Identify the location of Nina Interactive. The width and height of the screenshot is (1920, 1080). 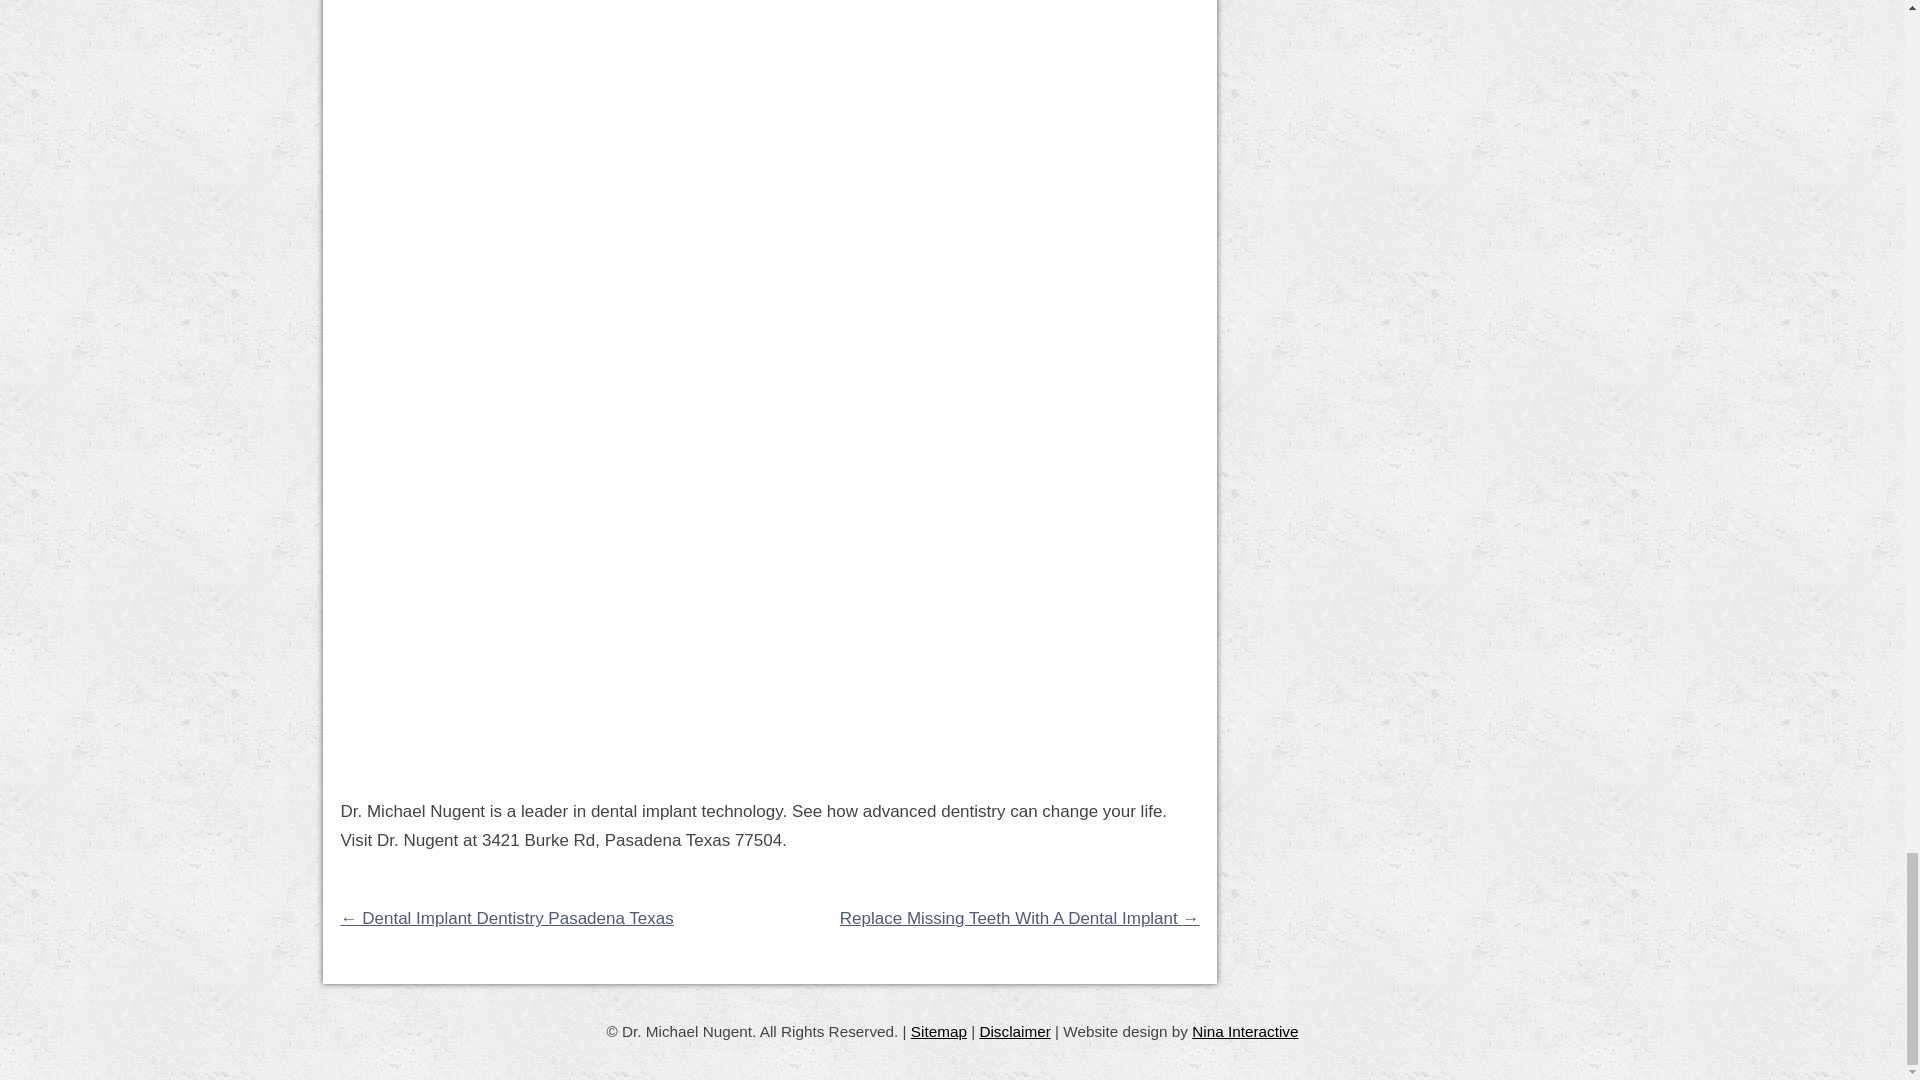
(1244, 1031).